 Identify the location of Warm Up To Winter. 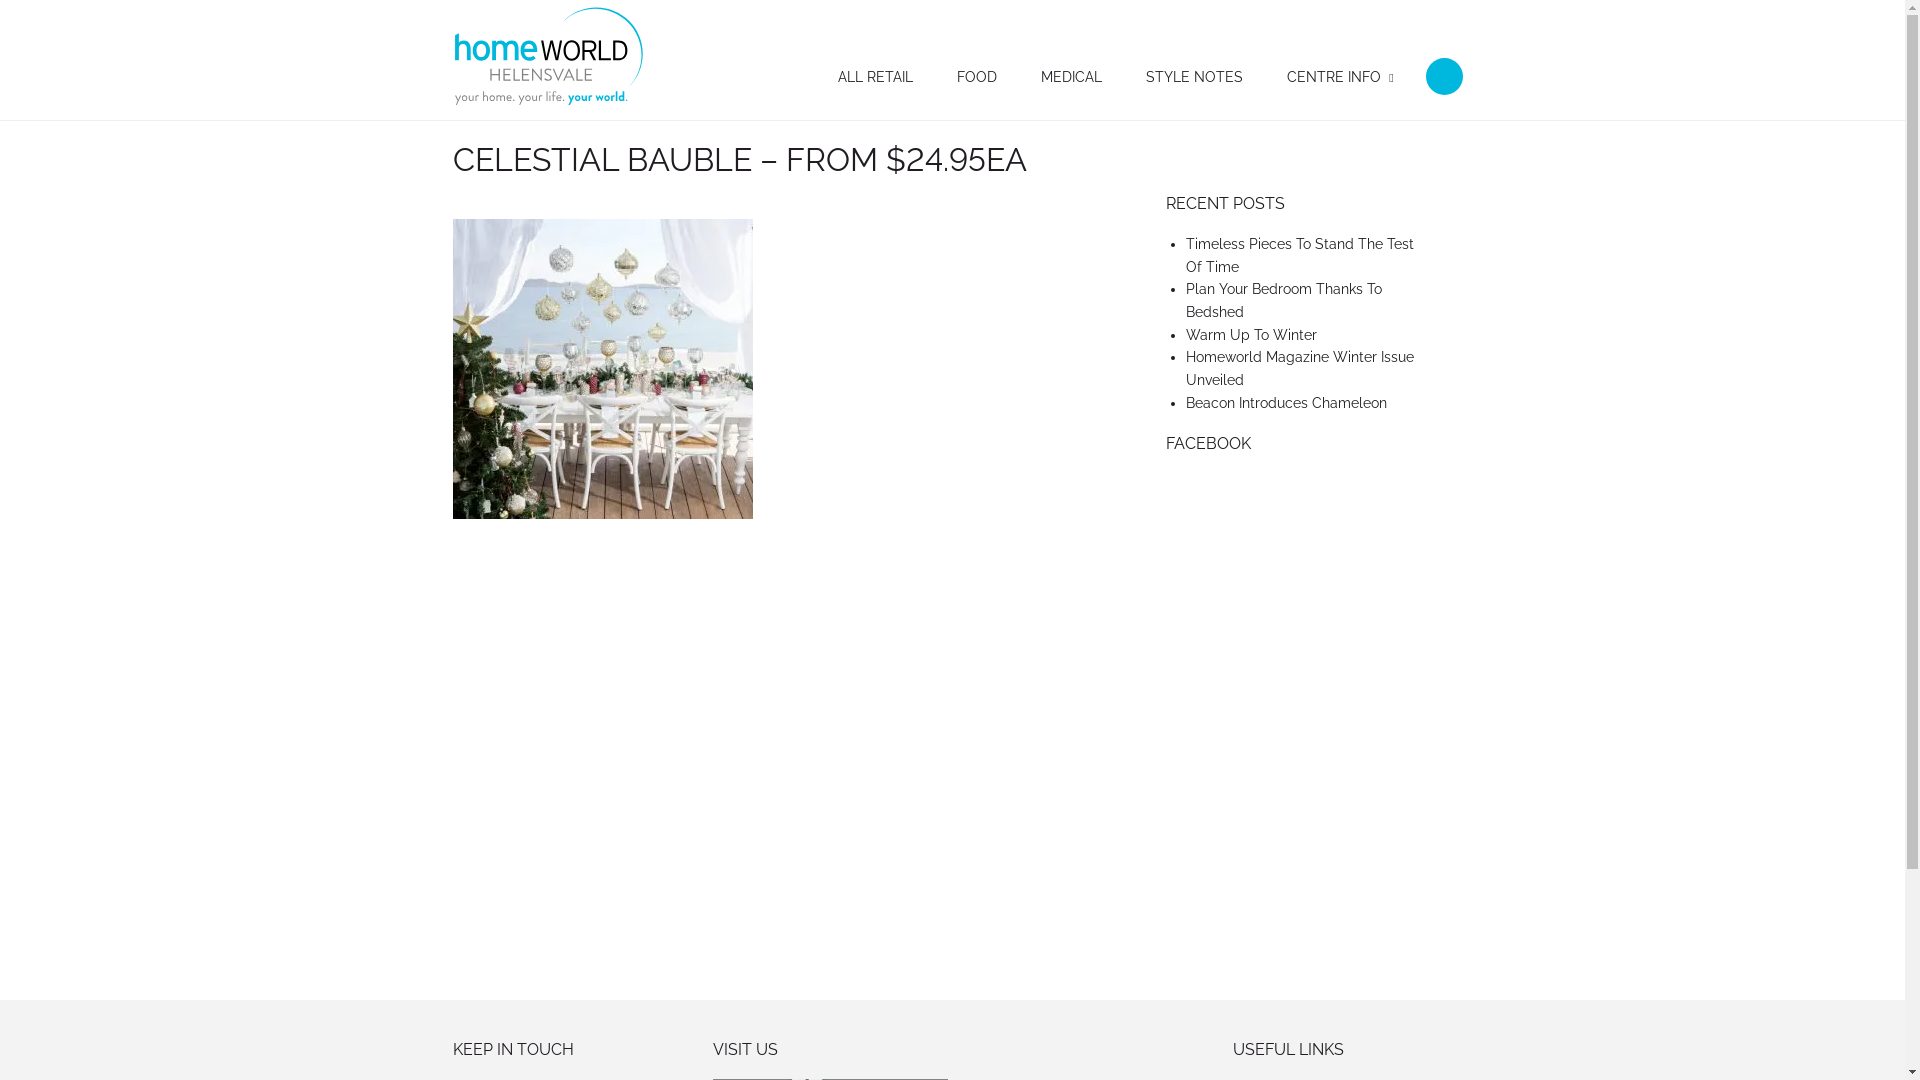
(1252, 335).